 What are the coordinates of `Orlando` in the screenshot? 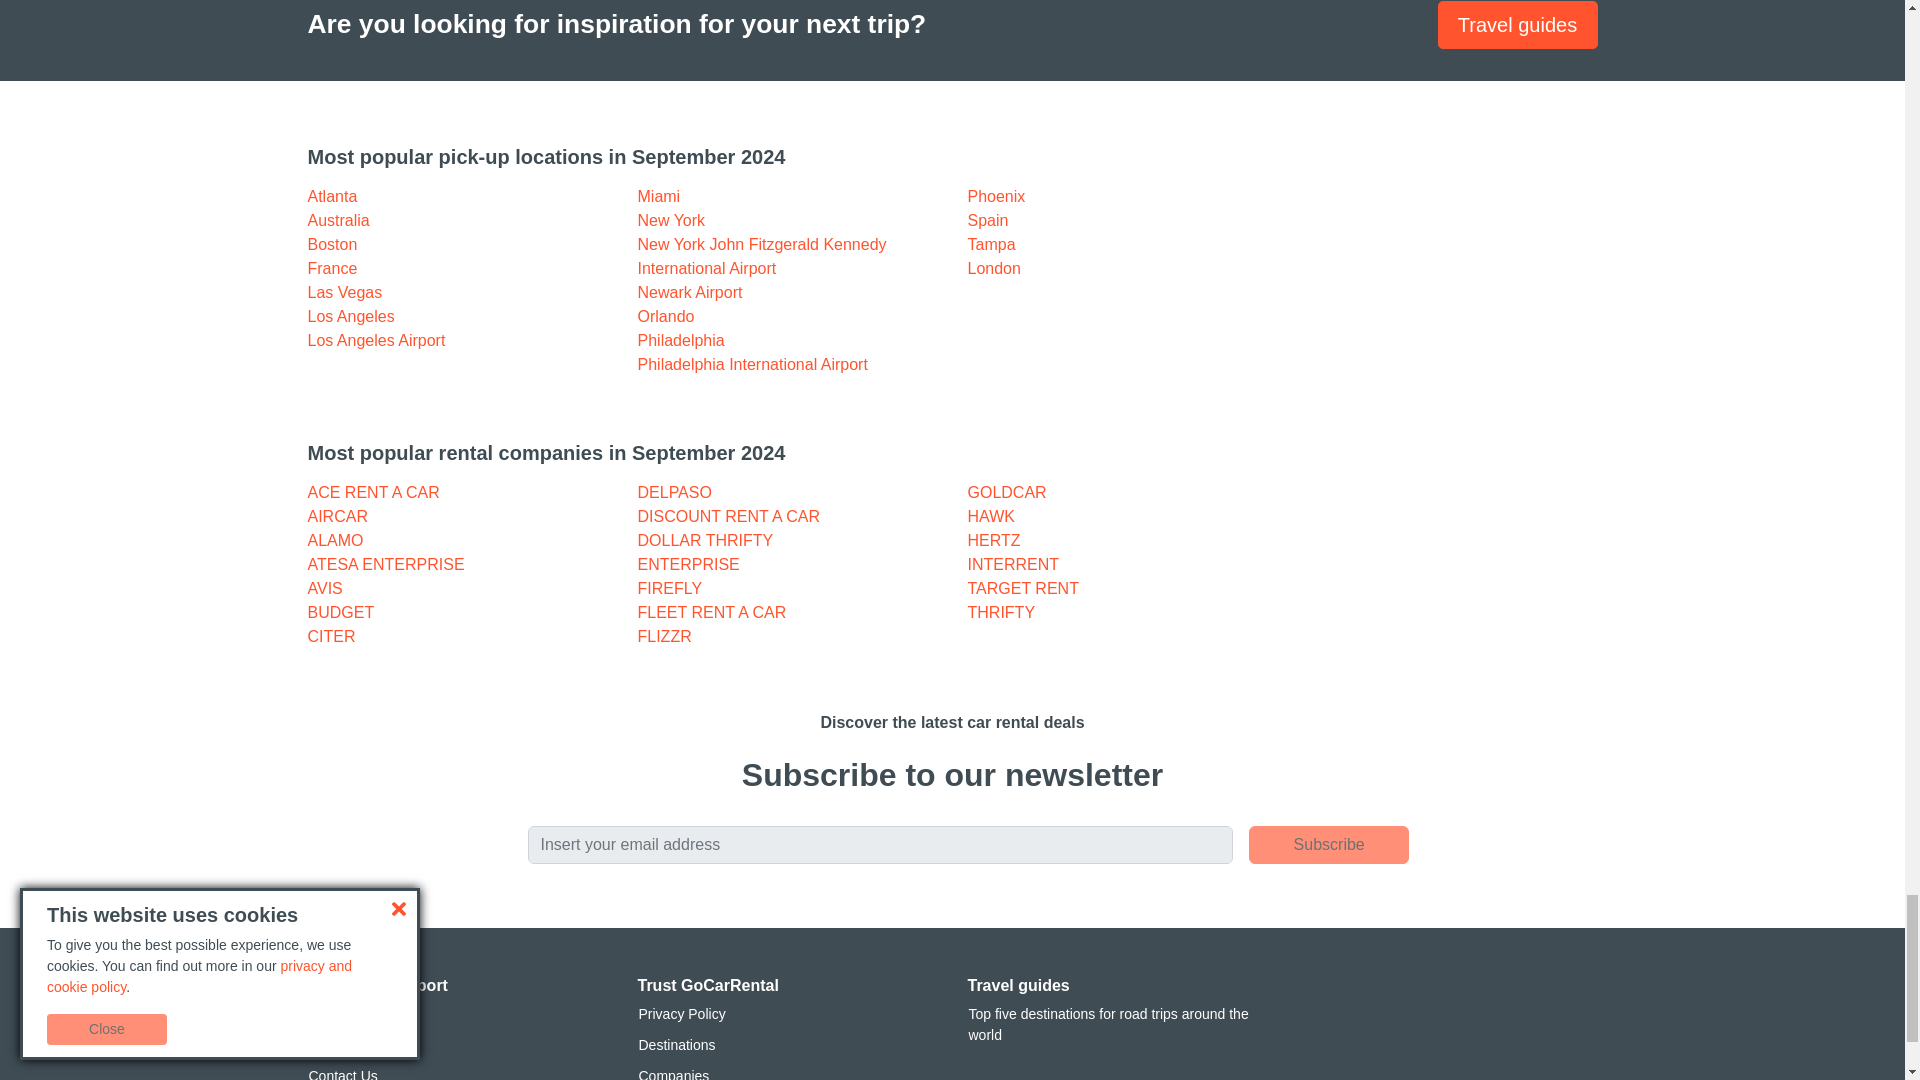 It's located at (666, 316).